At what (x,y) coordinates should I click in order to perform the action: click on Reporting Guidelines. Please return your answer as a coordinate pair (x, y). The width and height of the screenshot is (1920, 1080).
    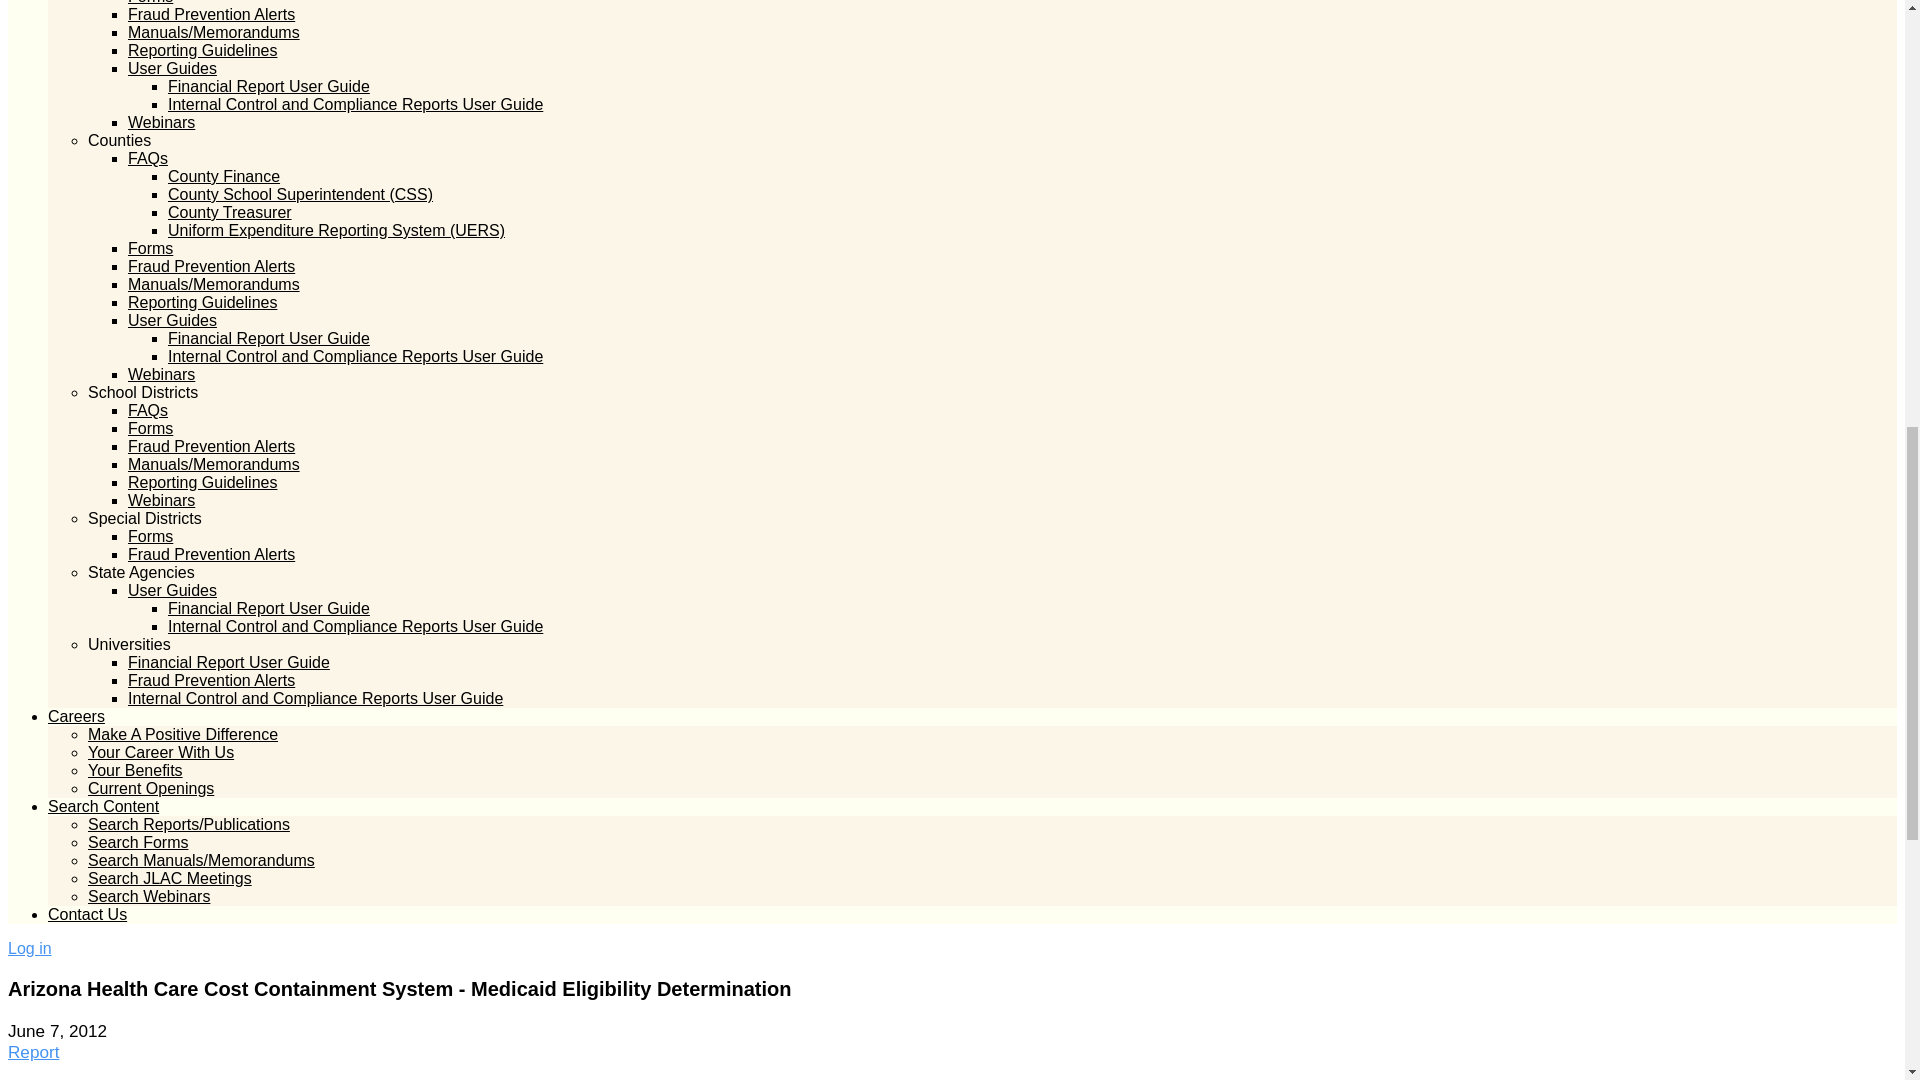
    Looking at the image, I should click on (202, 50).